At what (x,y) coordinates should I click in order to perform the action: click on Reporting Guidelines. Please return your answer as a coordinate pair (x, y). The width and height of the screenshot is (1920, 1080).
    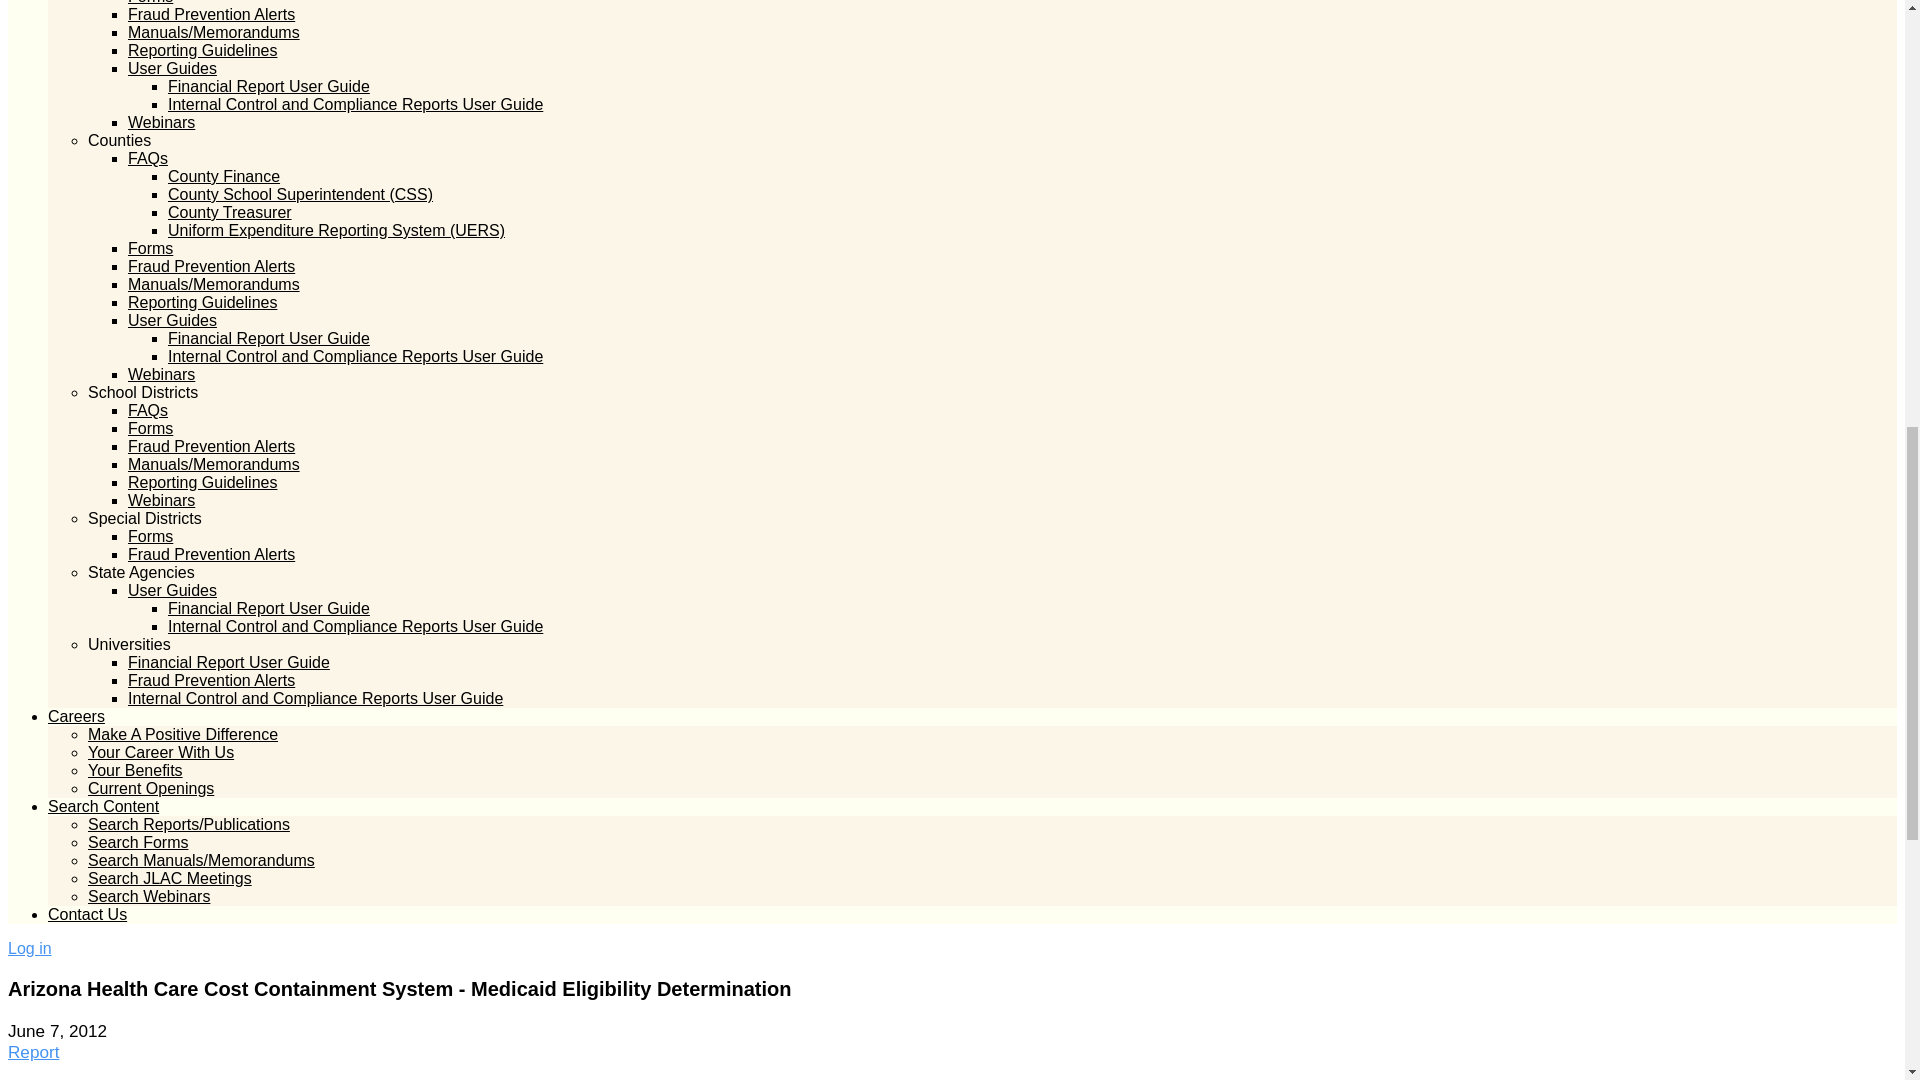
    Looking at the image, I should click on (202, 50).